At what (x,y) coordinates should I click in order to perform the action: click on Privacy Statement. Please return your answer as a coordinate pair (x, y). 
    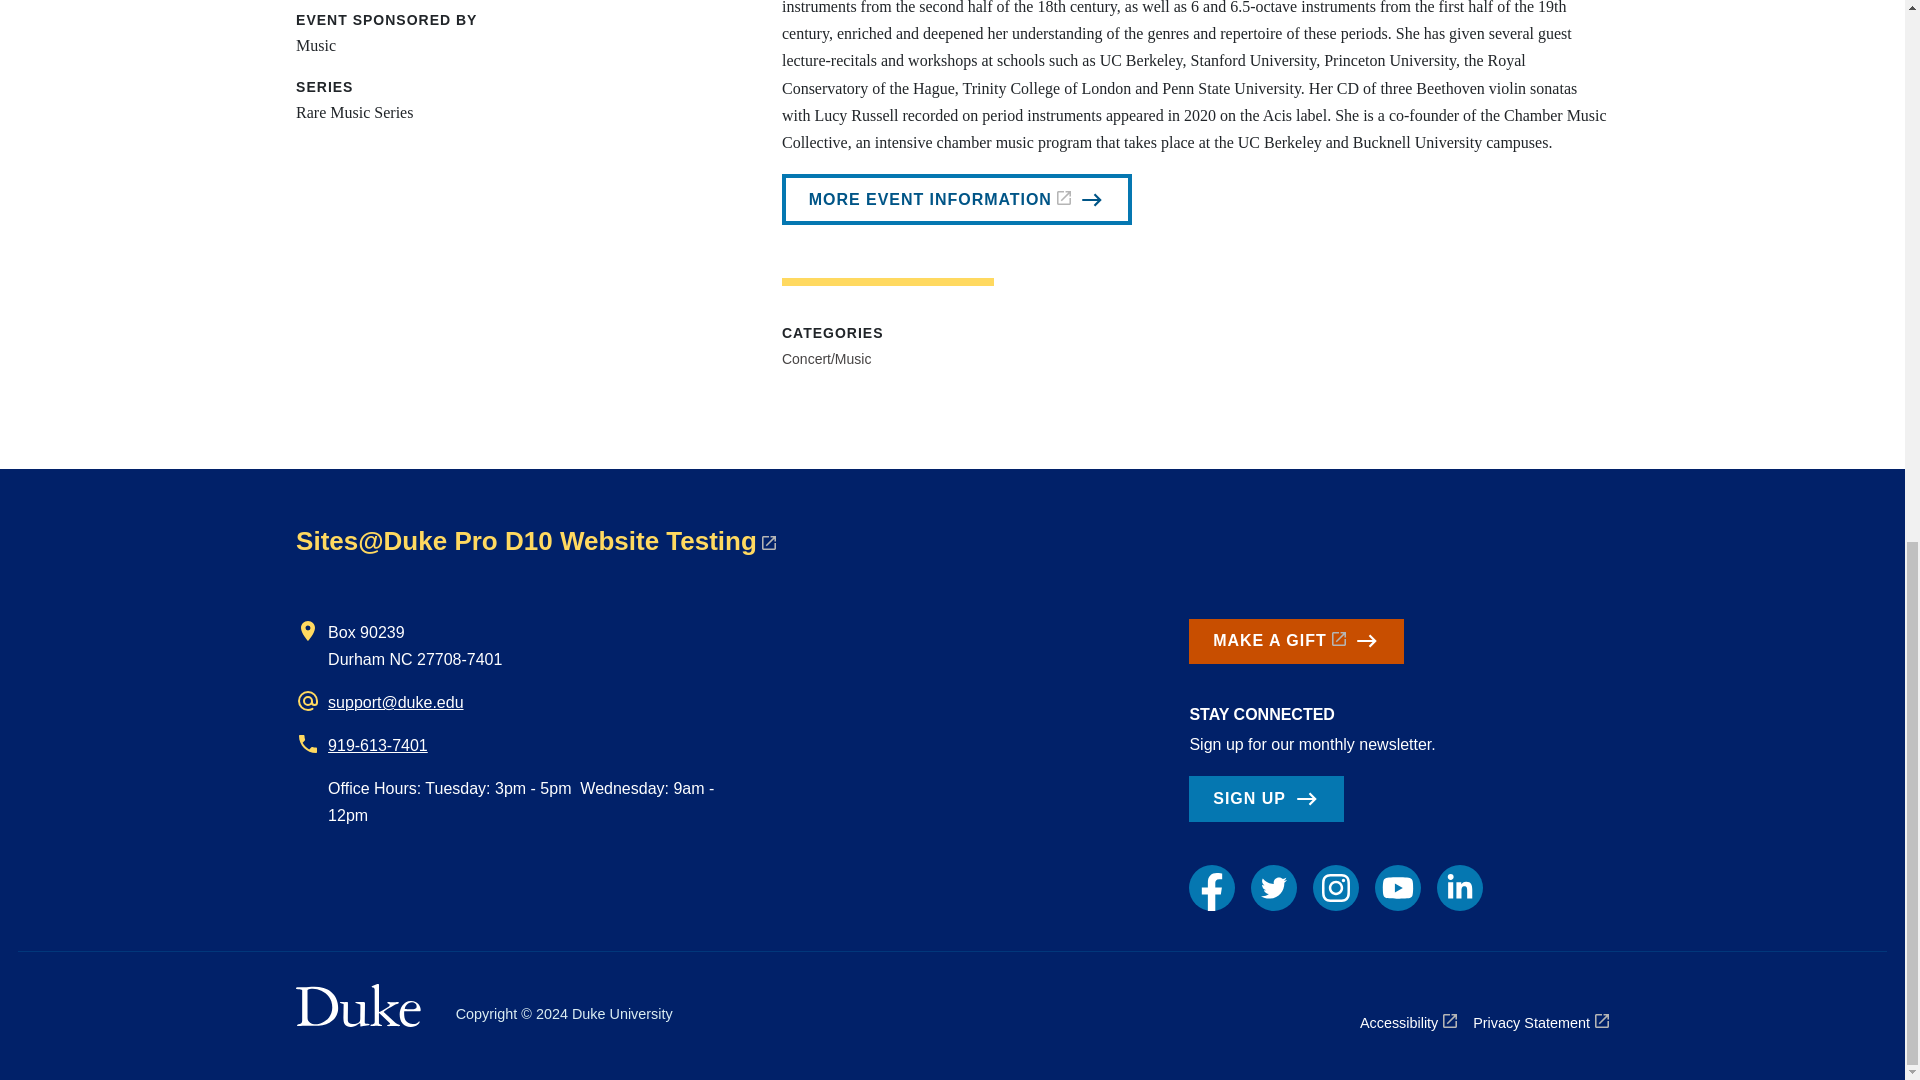
    Looking at the image, I should click on (1540, 1022).